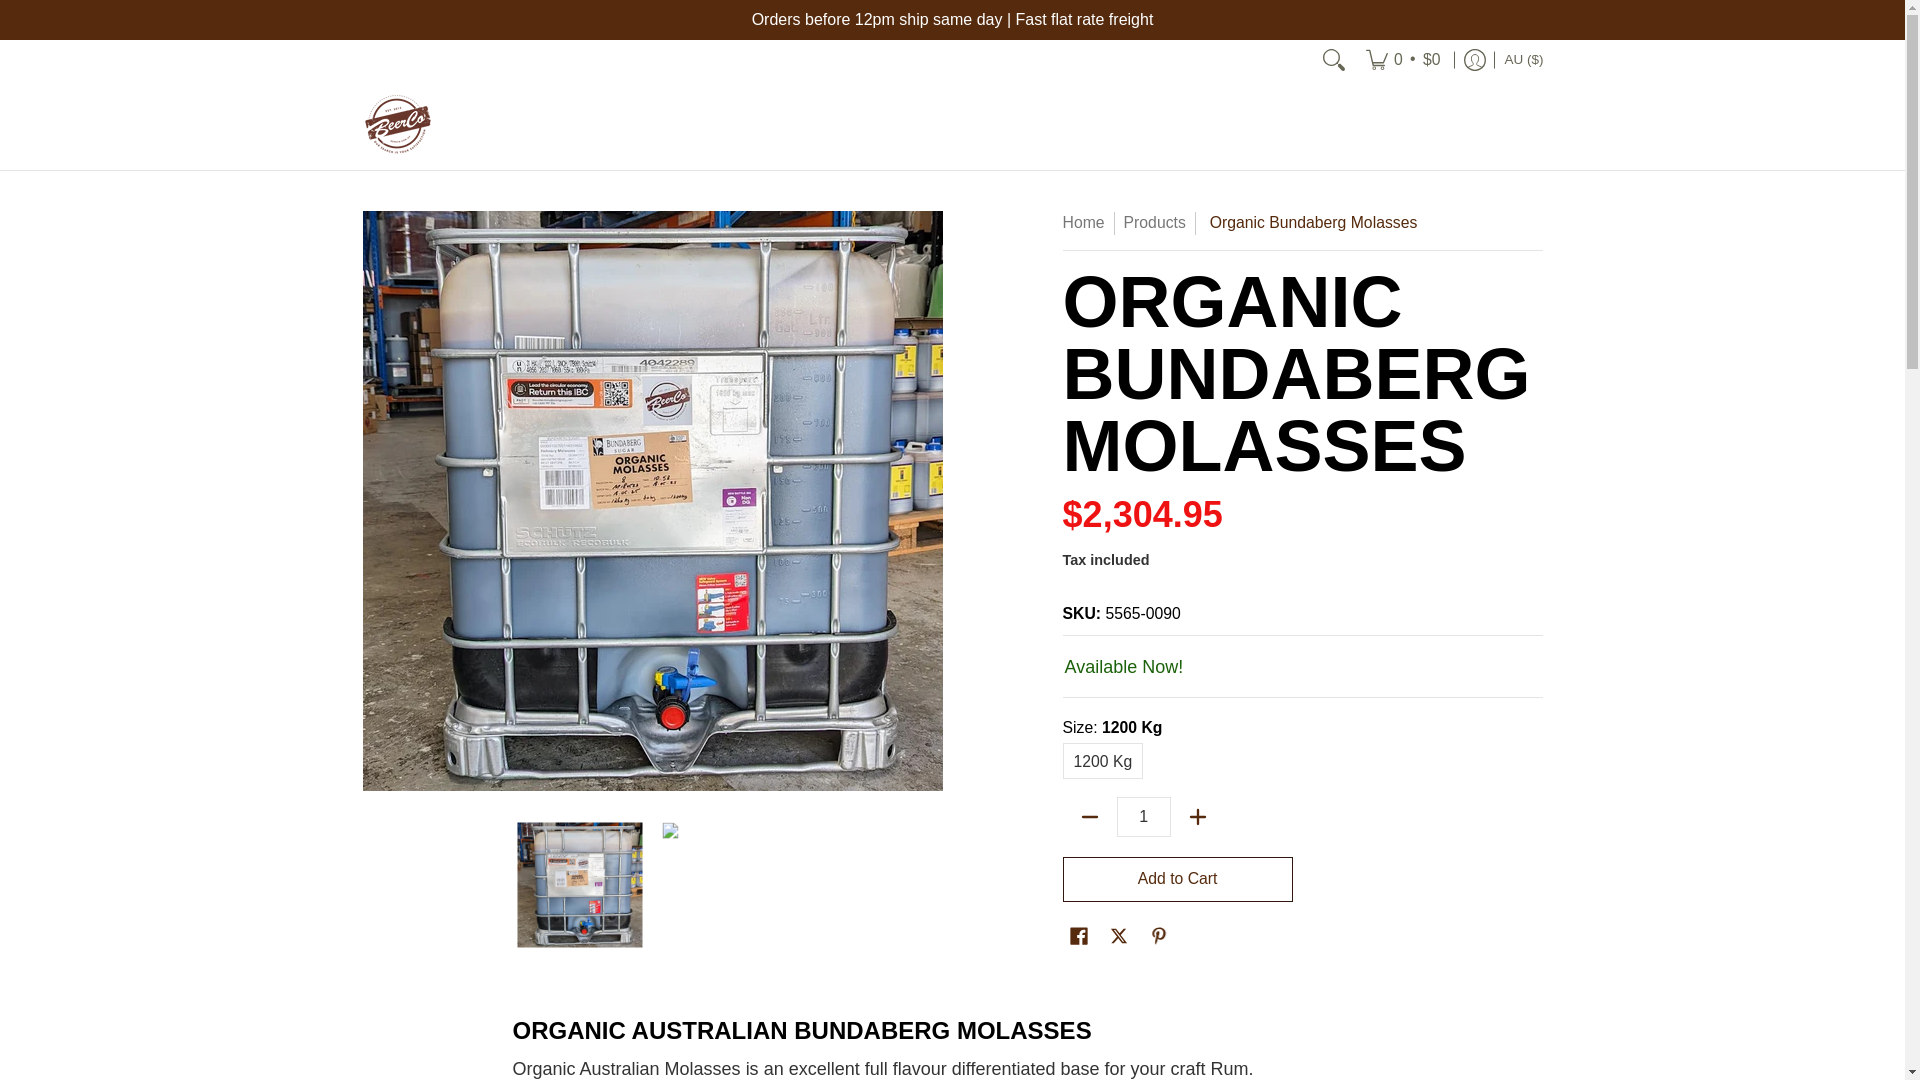 The image size is (1920, 1080). What do you see at coordinates (1263, 124) in the screenshot?
I see `BI` at bounding box center [1263, 124].